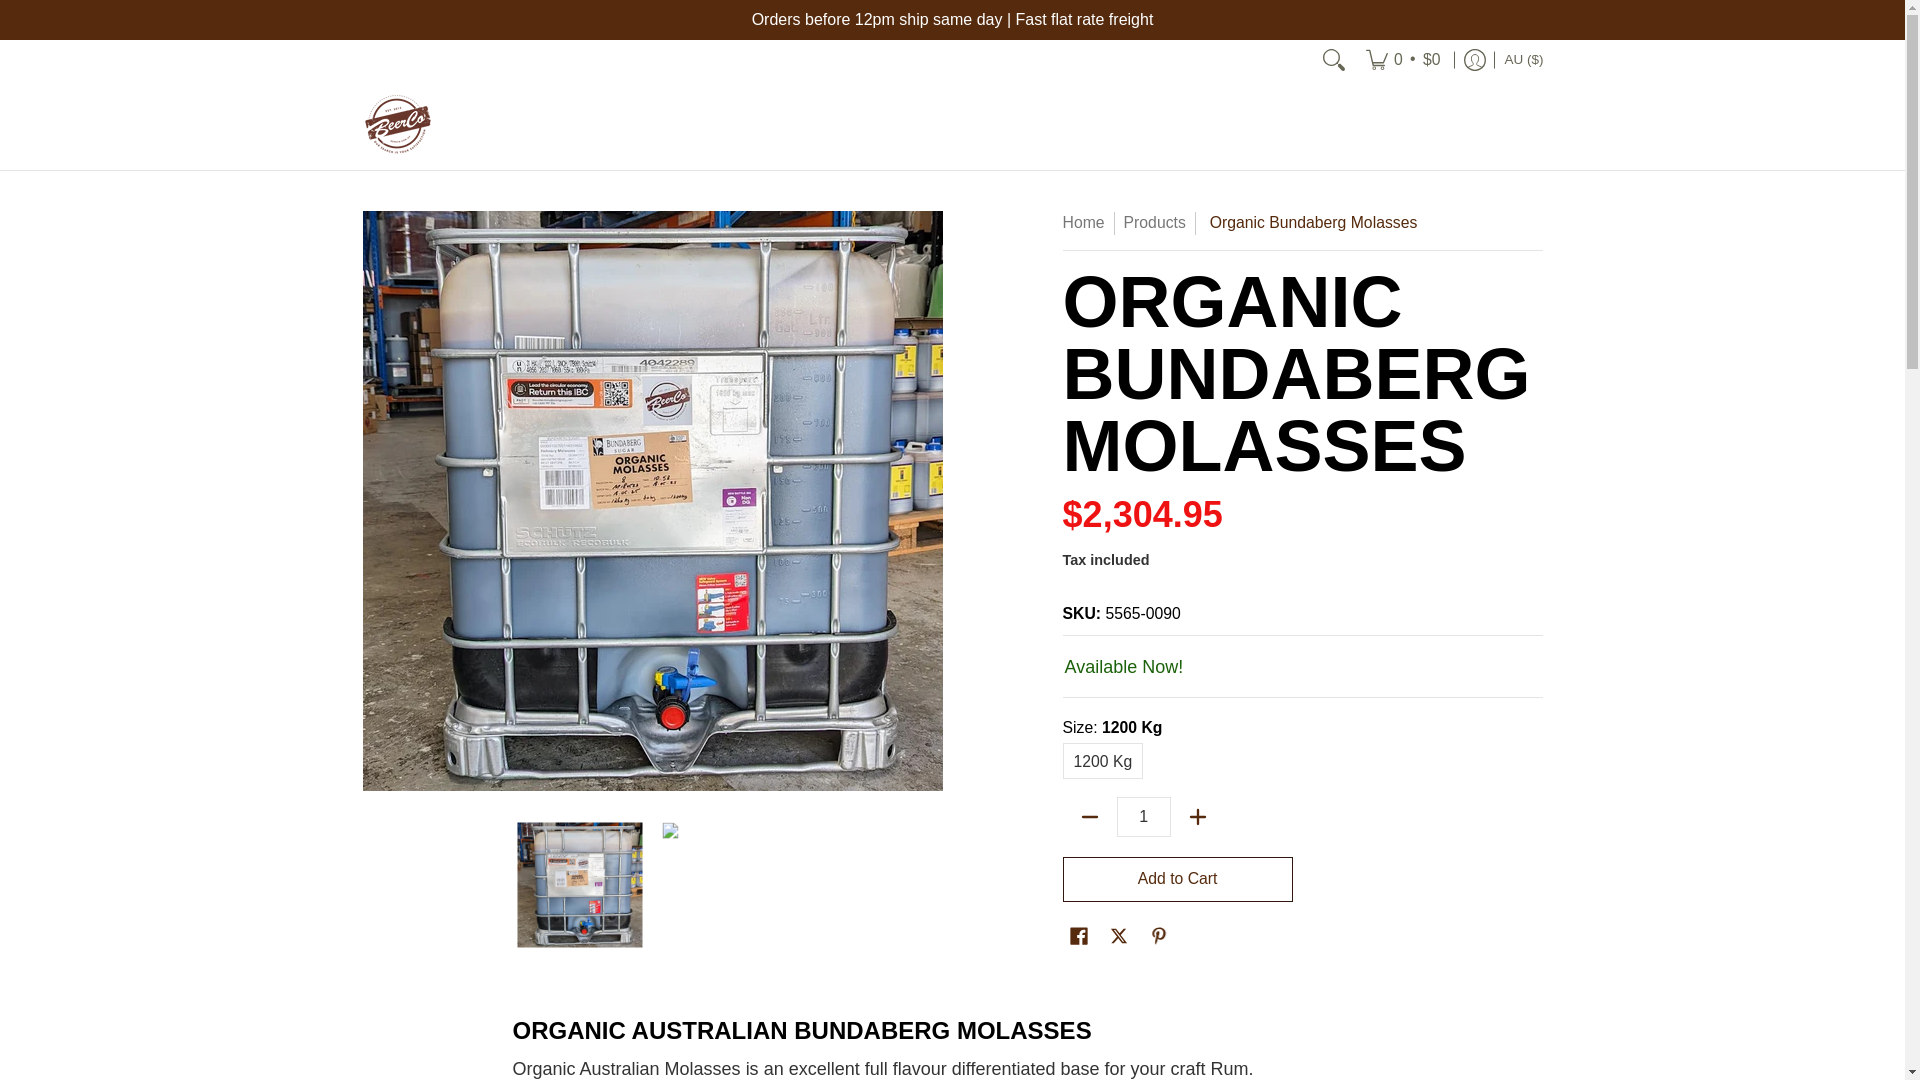 The image size is (1920, 1080). What do you see at coordinates (1263, 124) in the screenshot?
I see `BI` at bounding box center [1263, 124].